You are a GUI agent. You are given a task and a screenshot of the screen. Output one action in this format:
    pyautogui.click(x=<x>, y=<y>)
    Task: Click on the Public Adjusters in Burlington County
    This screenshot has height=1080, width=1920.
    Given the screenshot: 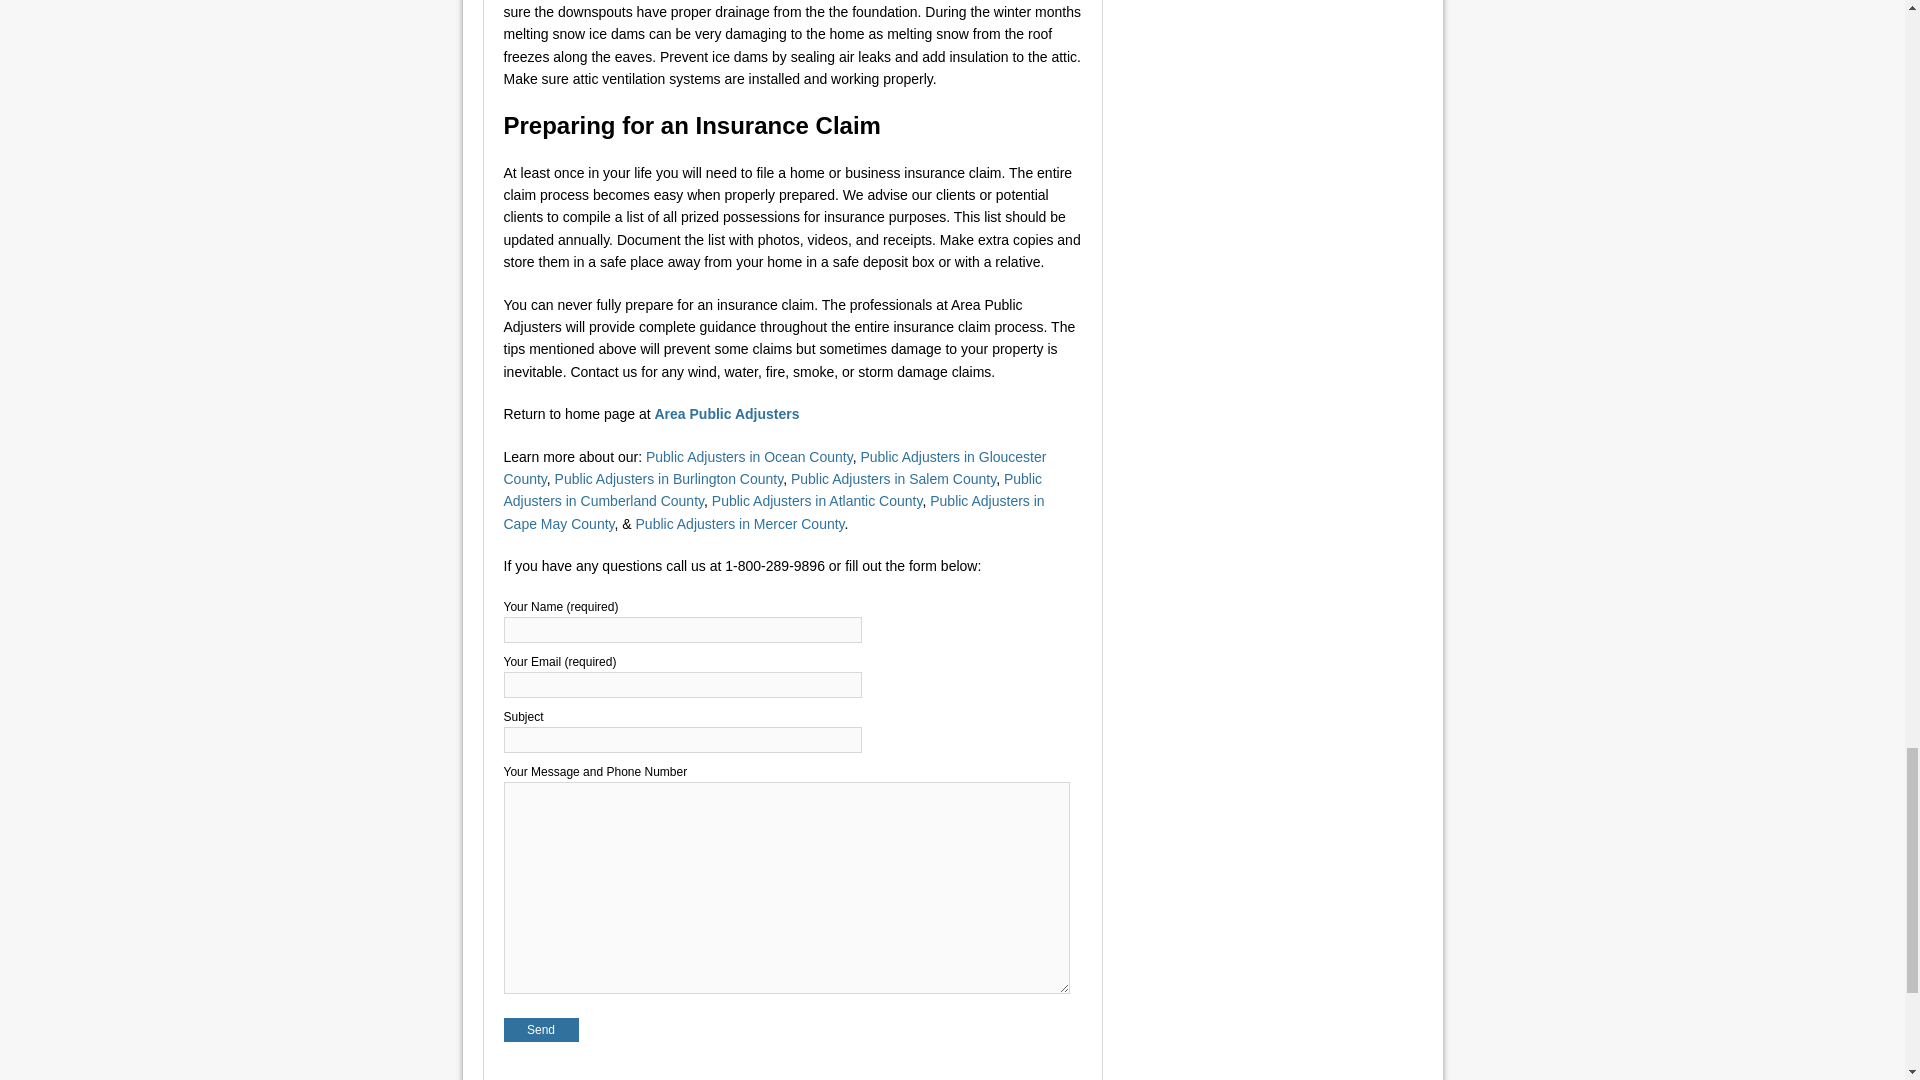 What is the action you would take?
    pyautogui.click(x=668, y=478)
    